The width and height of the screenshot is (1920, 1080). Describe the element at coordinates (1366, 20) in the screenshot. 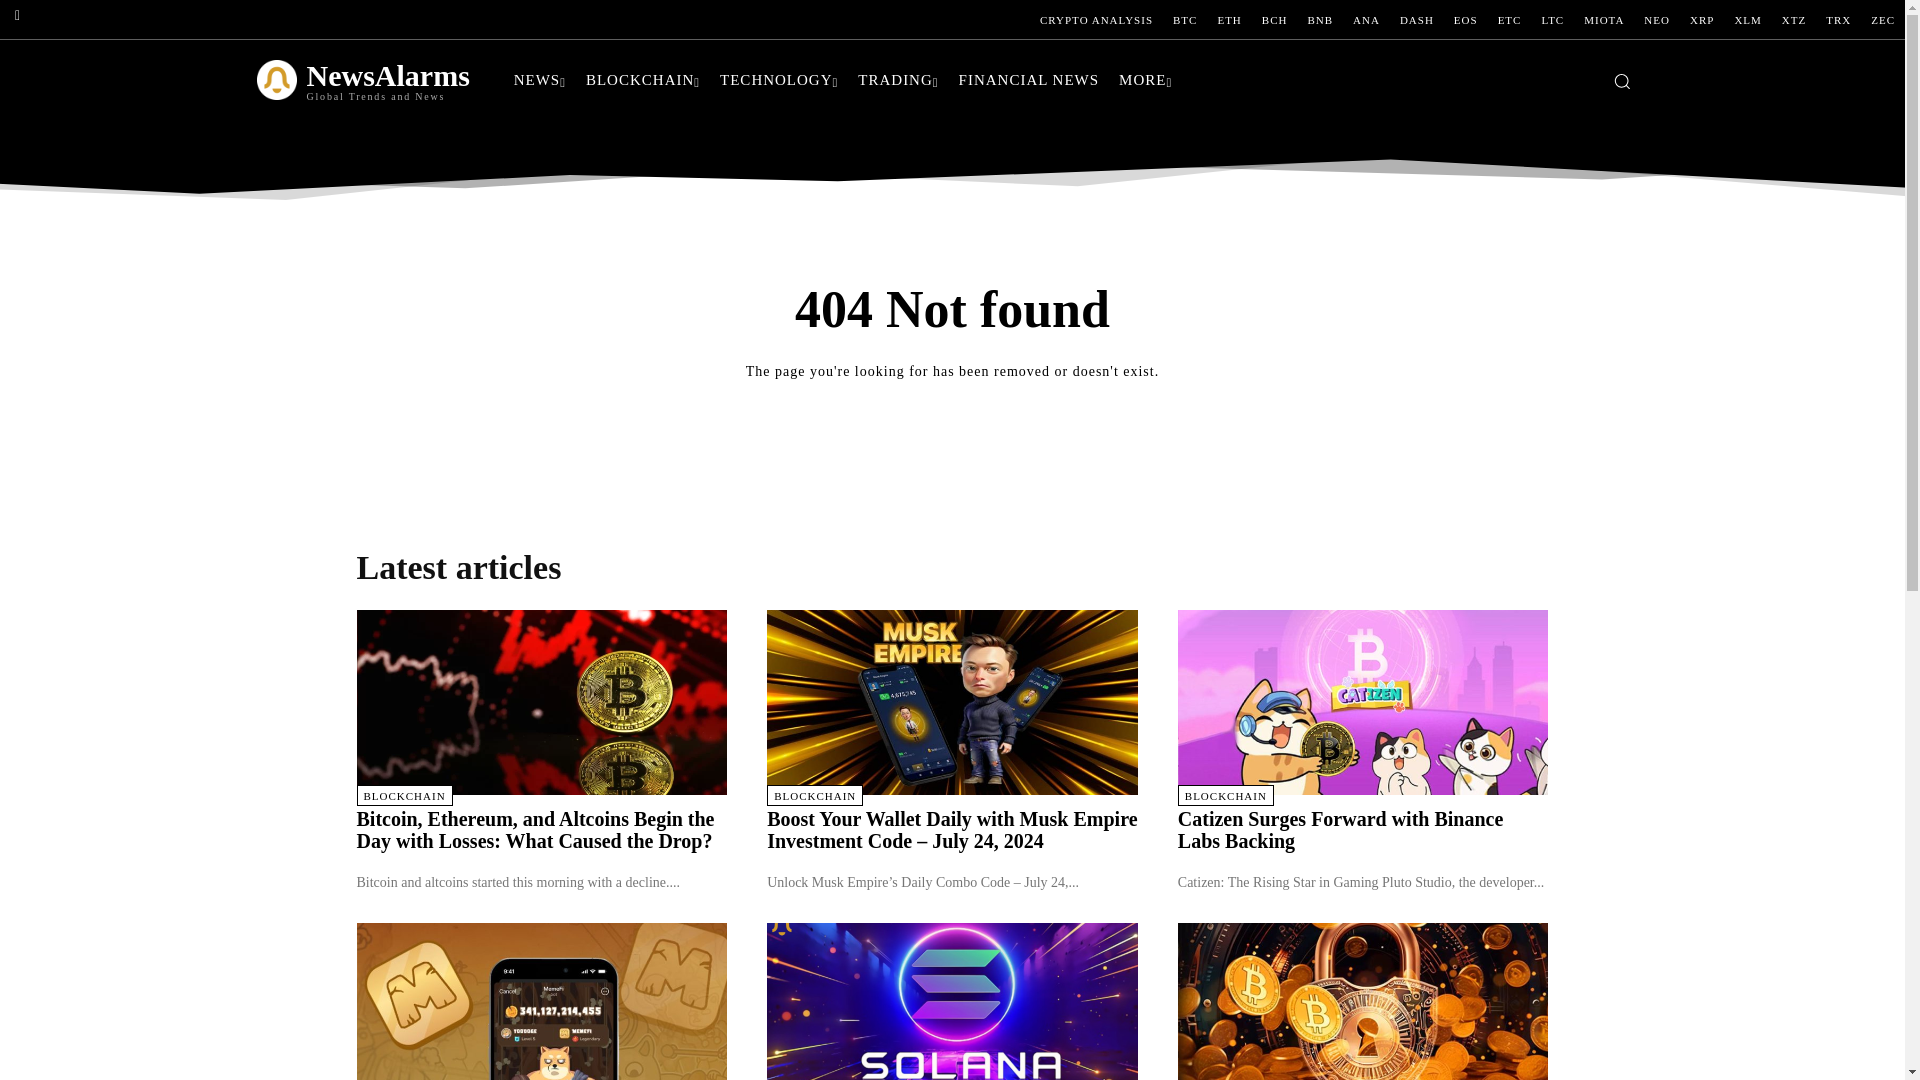

I see `ANA` at that location.